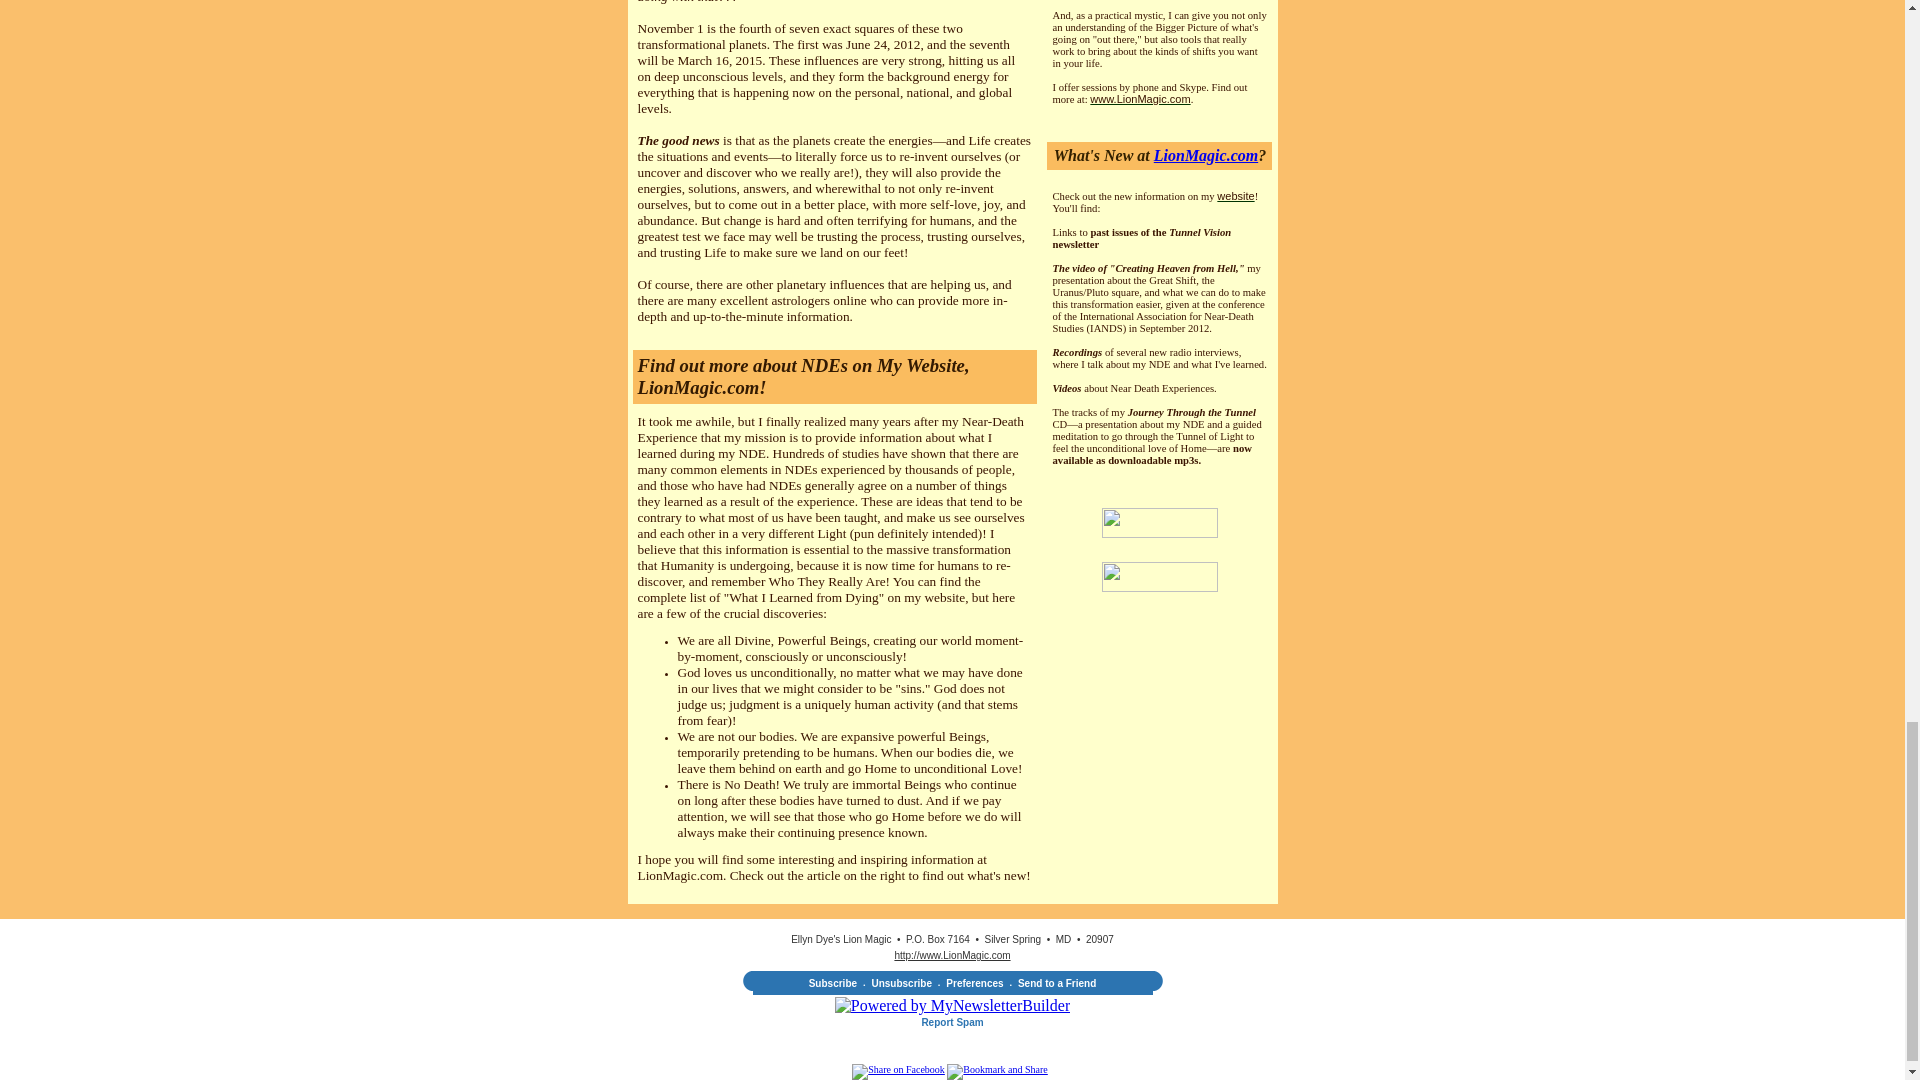  Describe the element at coordinates (974, 984) in the screenshot. I see `Preferences` at that location.